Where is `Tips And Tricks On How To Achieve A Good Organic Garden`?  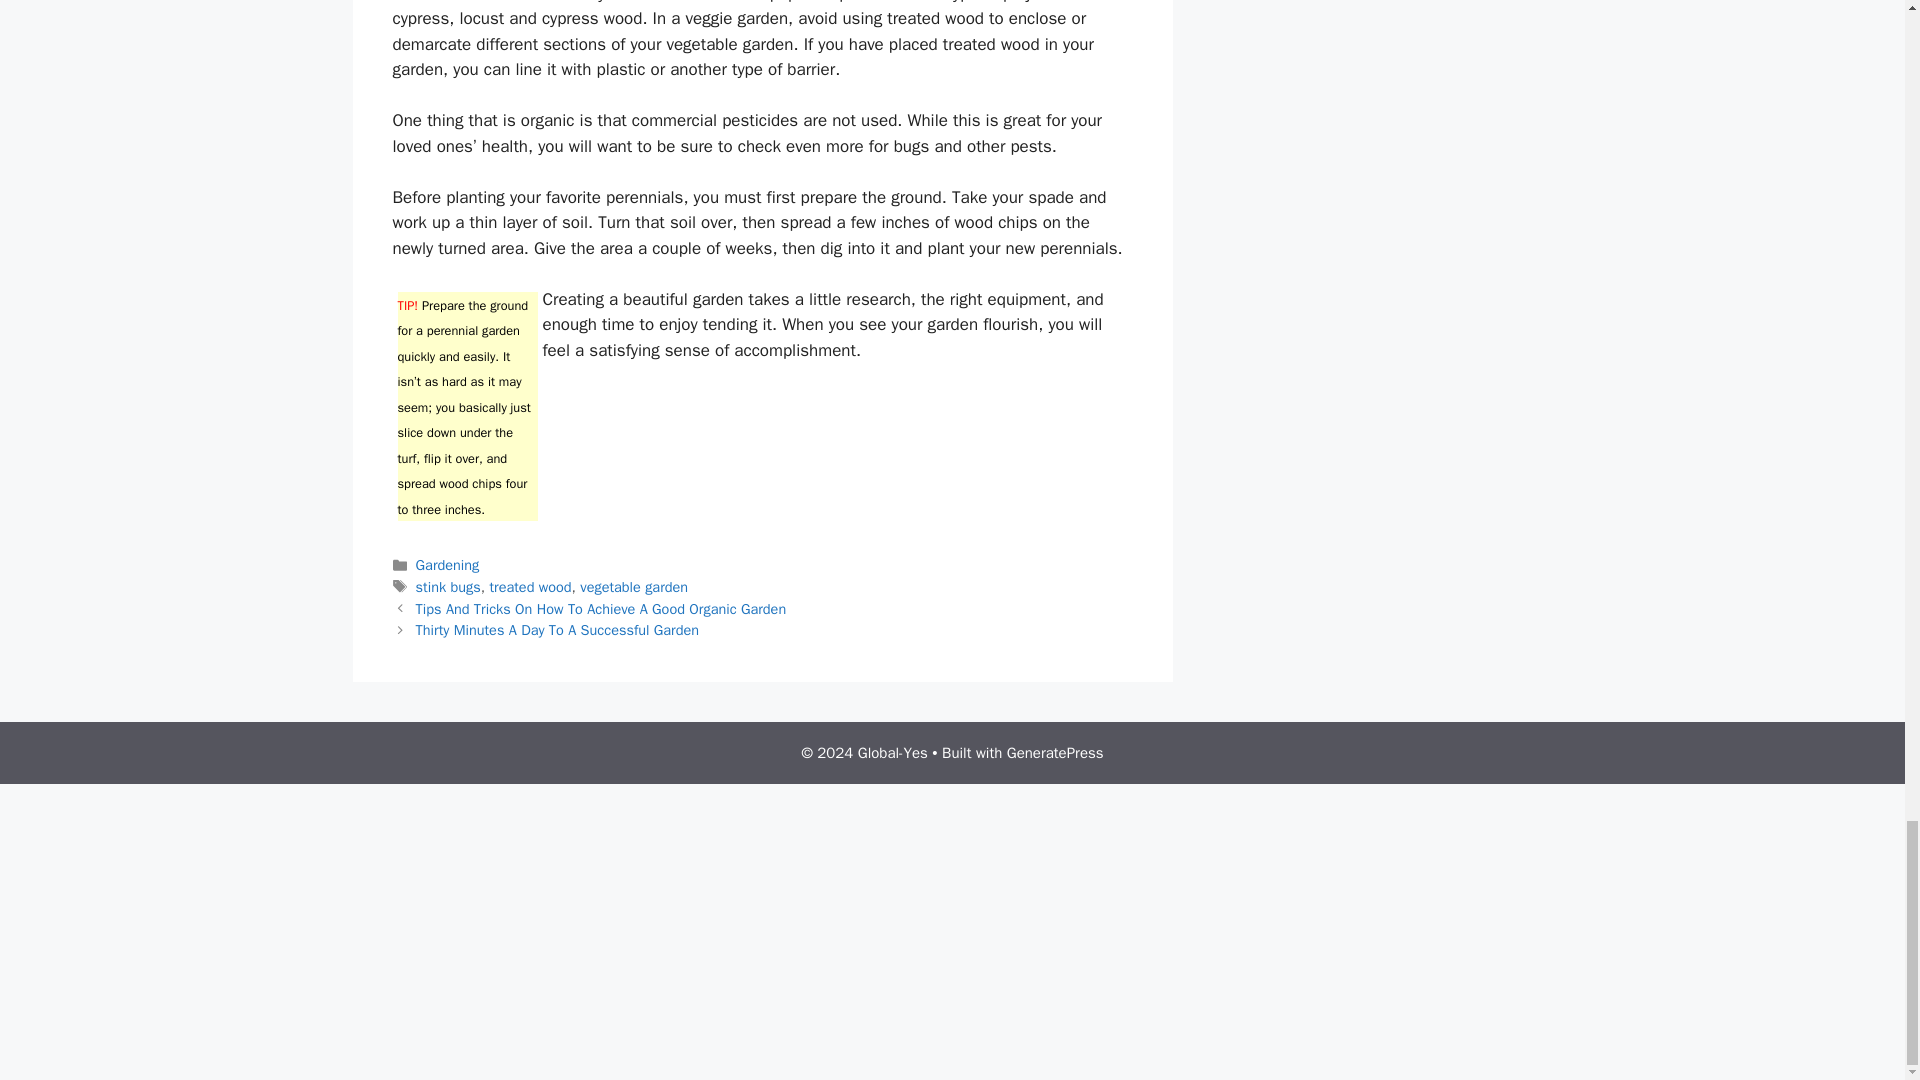
Tips And Tricks On How To Achieve A Good Organic Garden is located at coordinates (602, 608).